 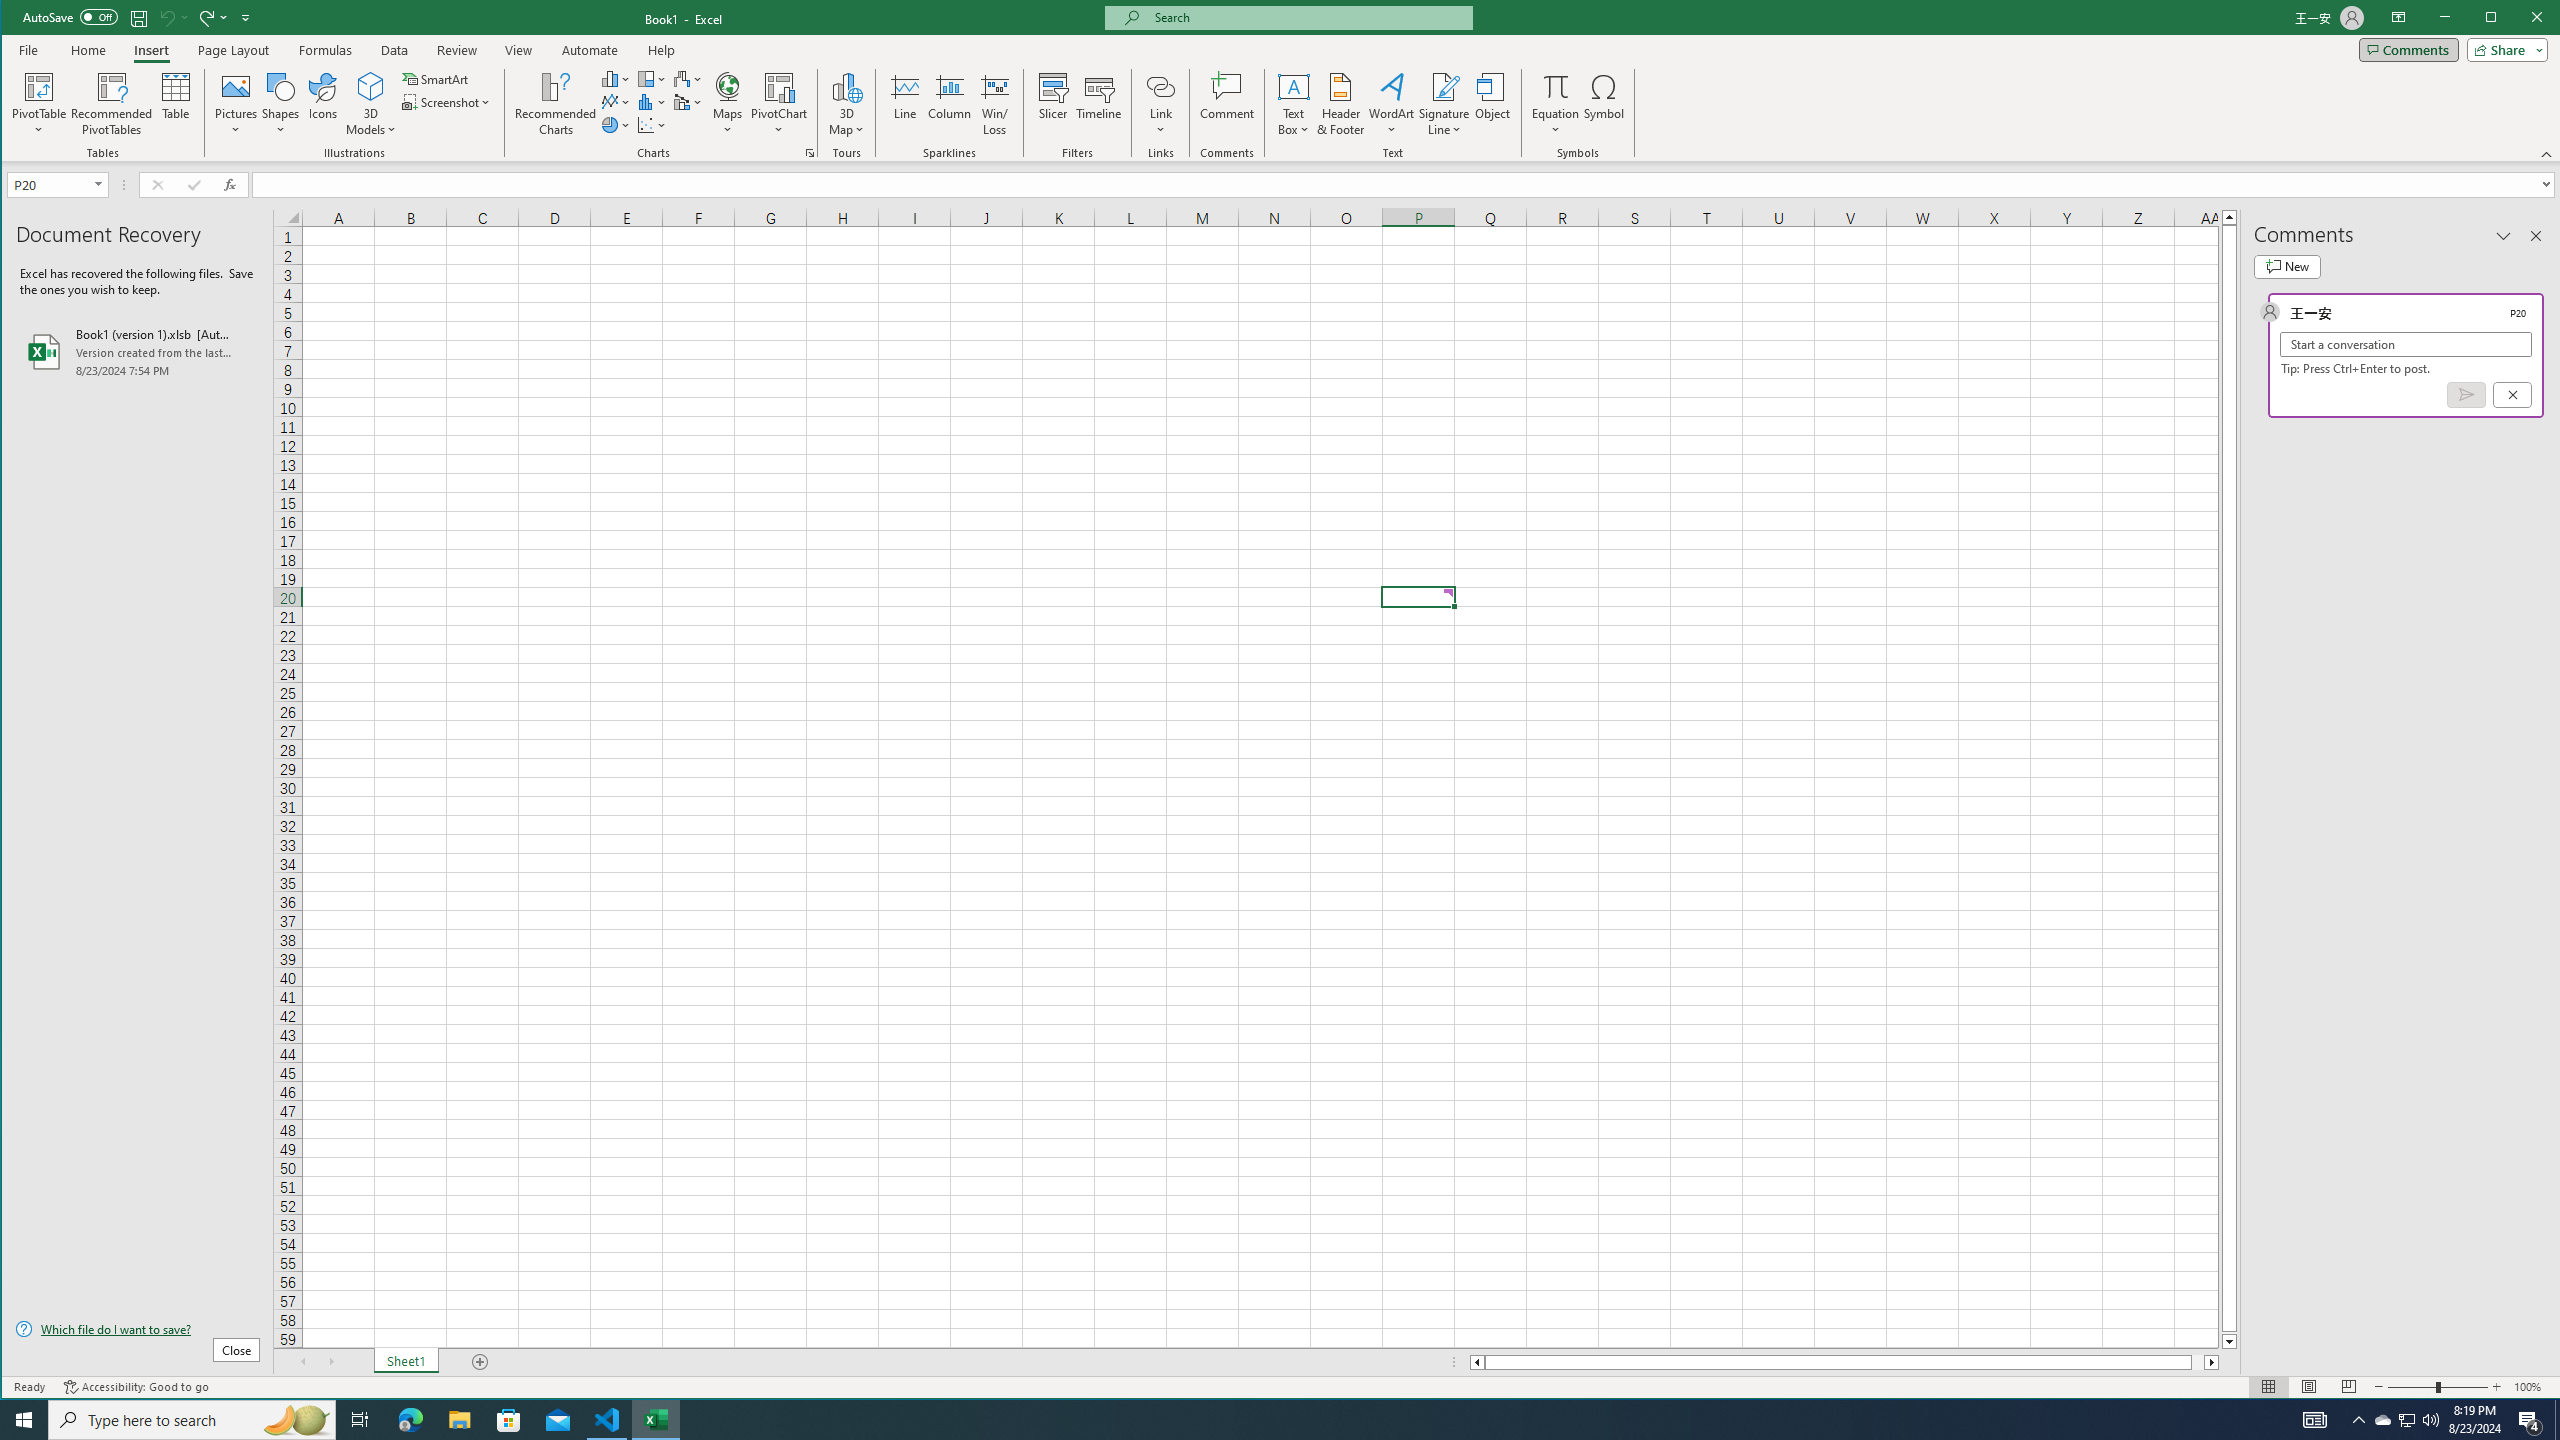 I want to click on Table, so click(x=176, y=104).